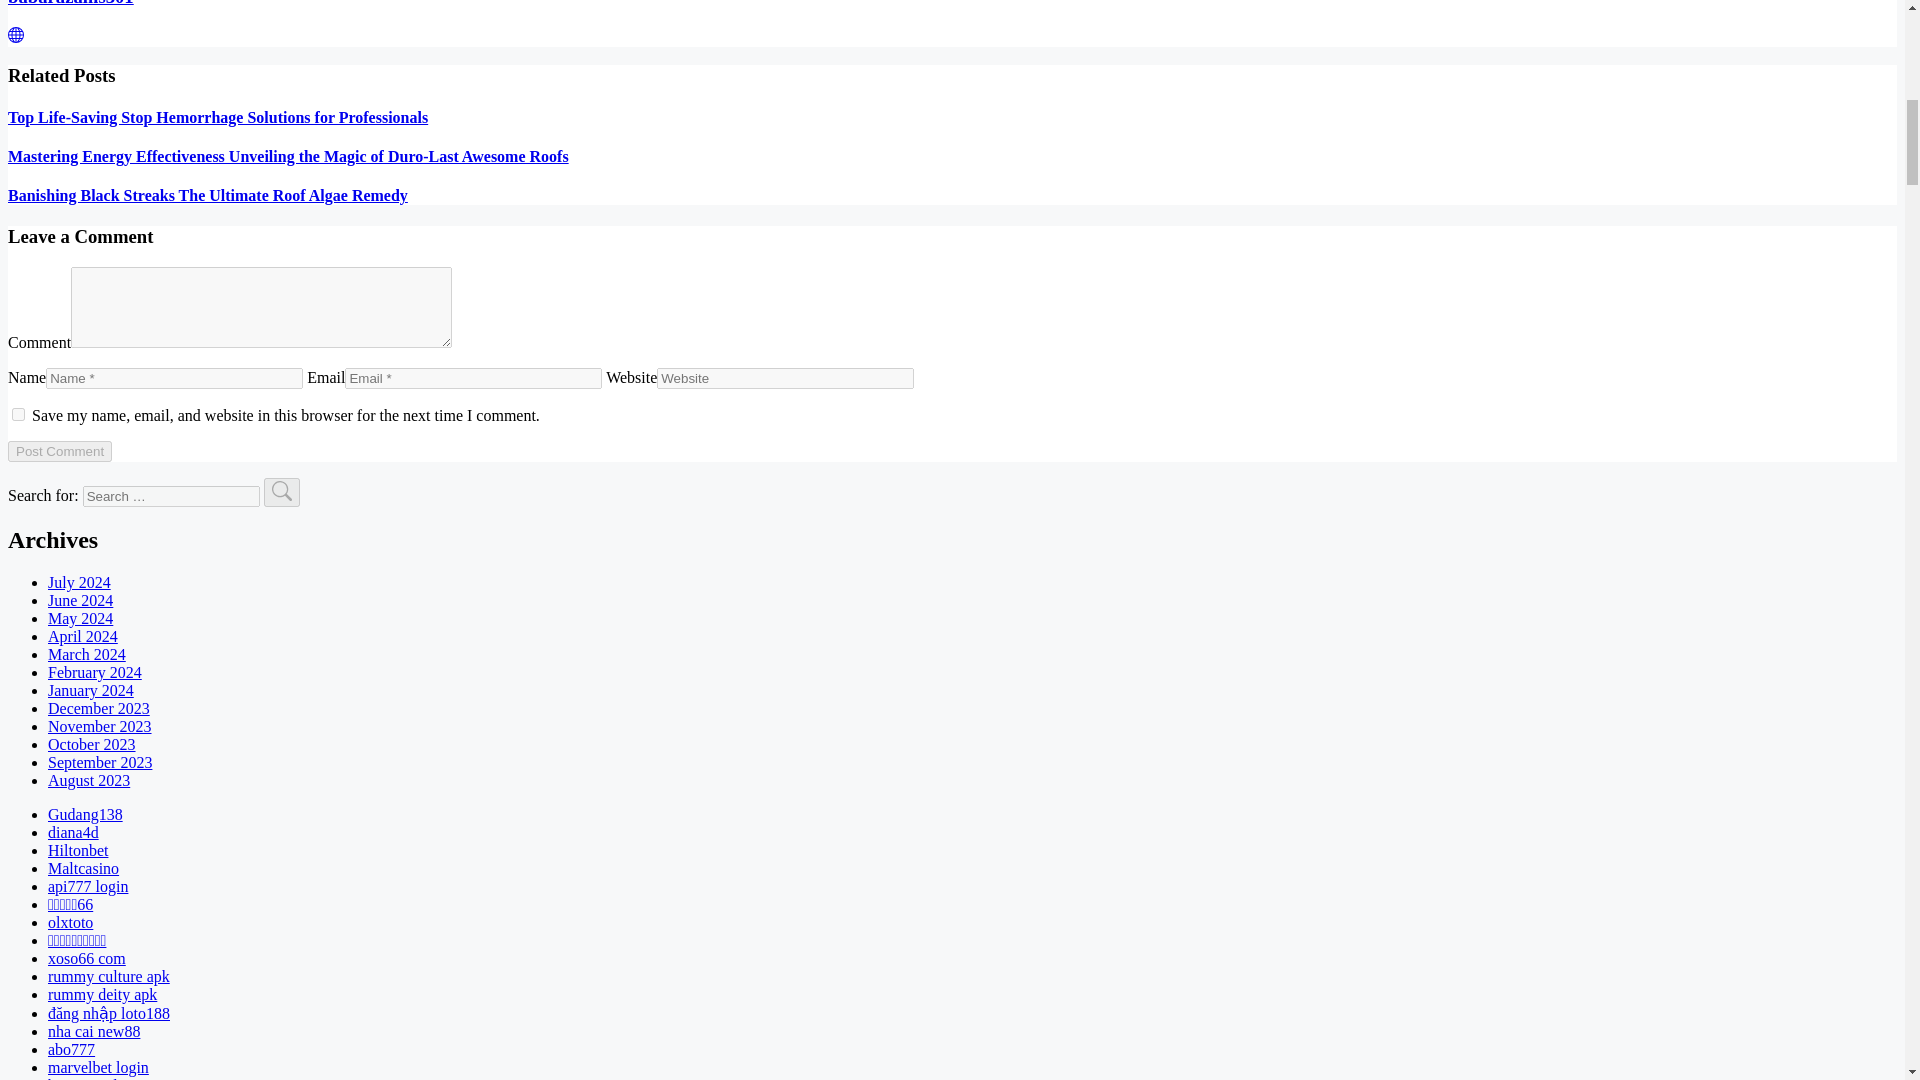 The height and width of the screenshot is (1080, 1920). What do you see at coordinates (100, 762) in the screenshot?
I see `September 2023` at bounding box center [100, 762].